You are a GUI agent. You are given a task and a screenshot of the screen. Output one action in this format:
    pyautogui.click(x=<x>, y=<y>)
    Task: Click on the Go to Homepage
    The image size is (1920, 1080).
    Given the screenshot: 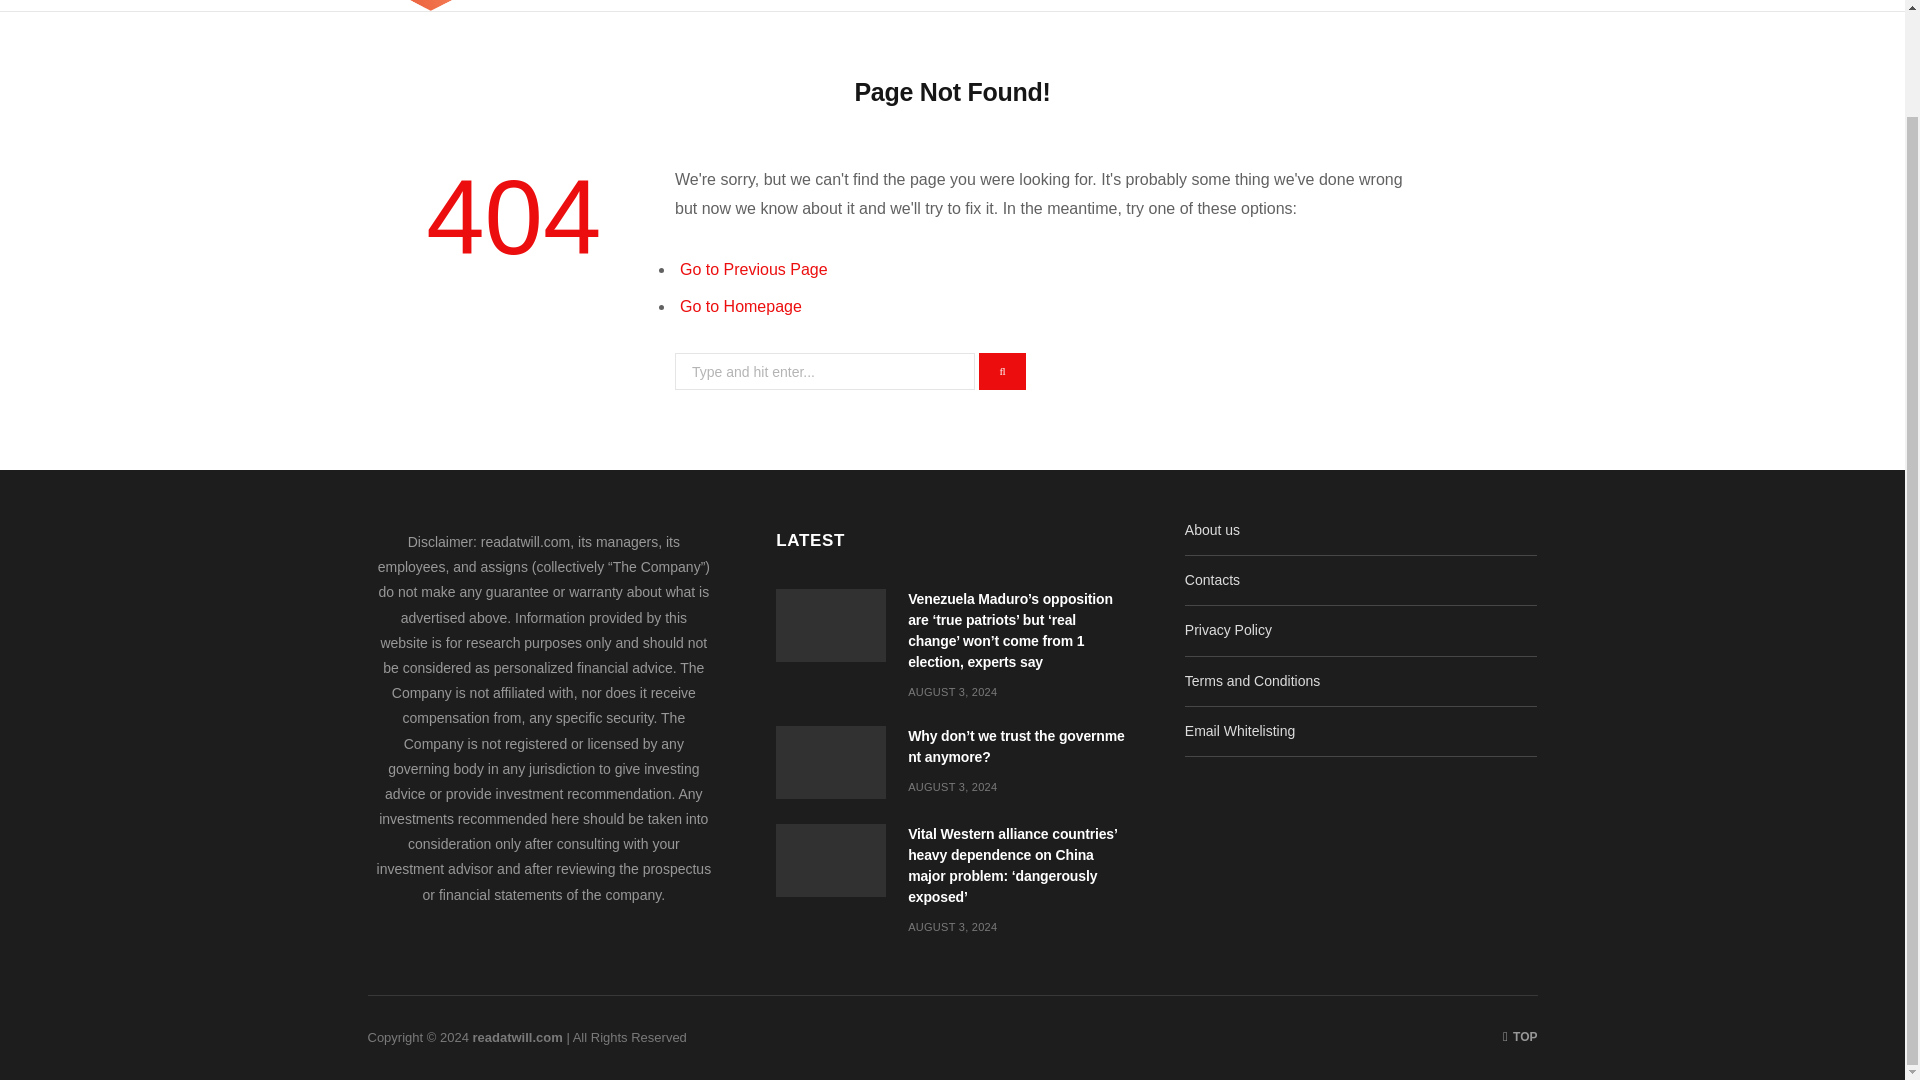 What is the action you would take?
    pyautogui.click(x=740, y=306)
    